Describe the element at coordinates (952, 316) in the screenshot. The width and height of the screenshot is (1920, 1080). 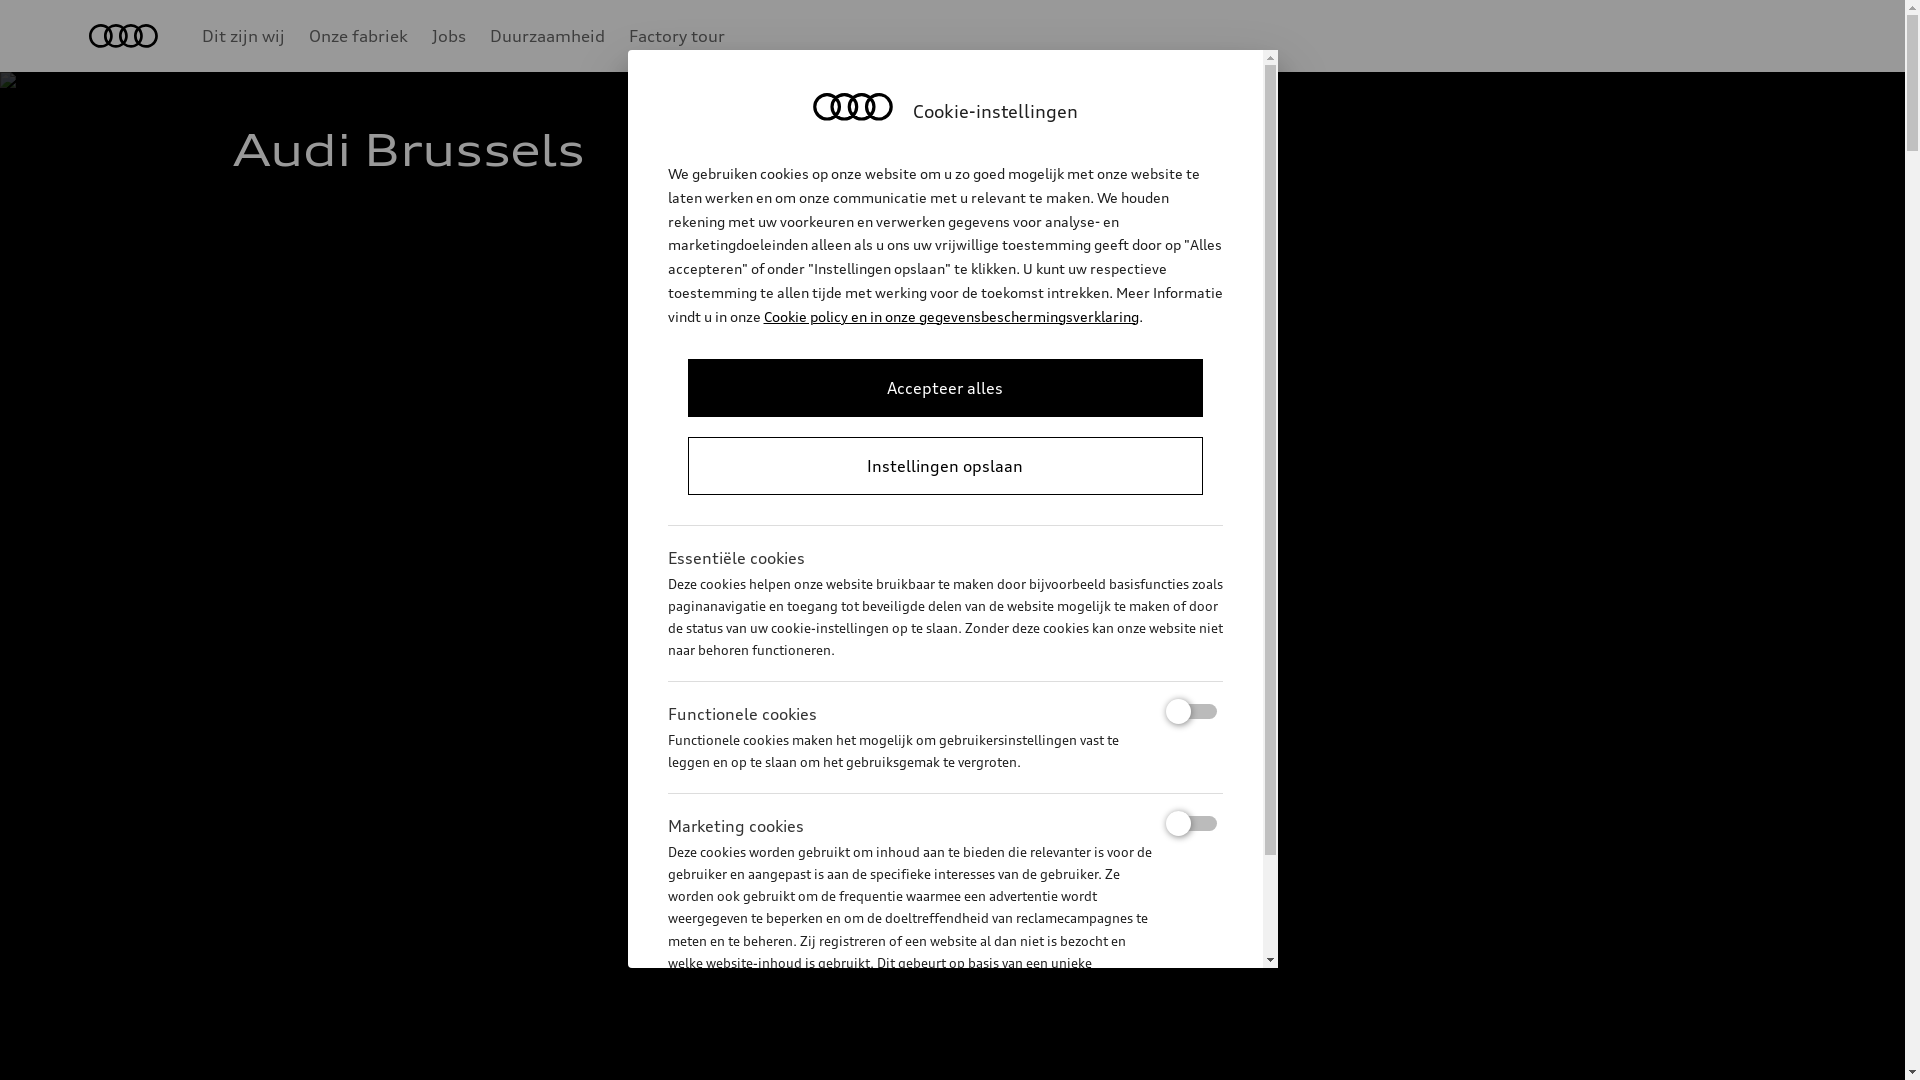
I see `Cookie policy en in onze gegevensbeschermingsverklaring` at that location.